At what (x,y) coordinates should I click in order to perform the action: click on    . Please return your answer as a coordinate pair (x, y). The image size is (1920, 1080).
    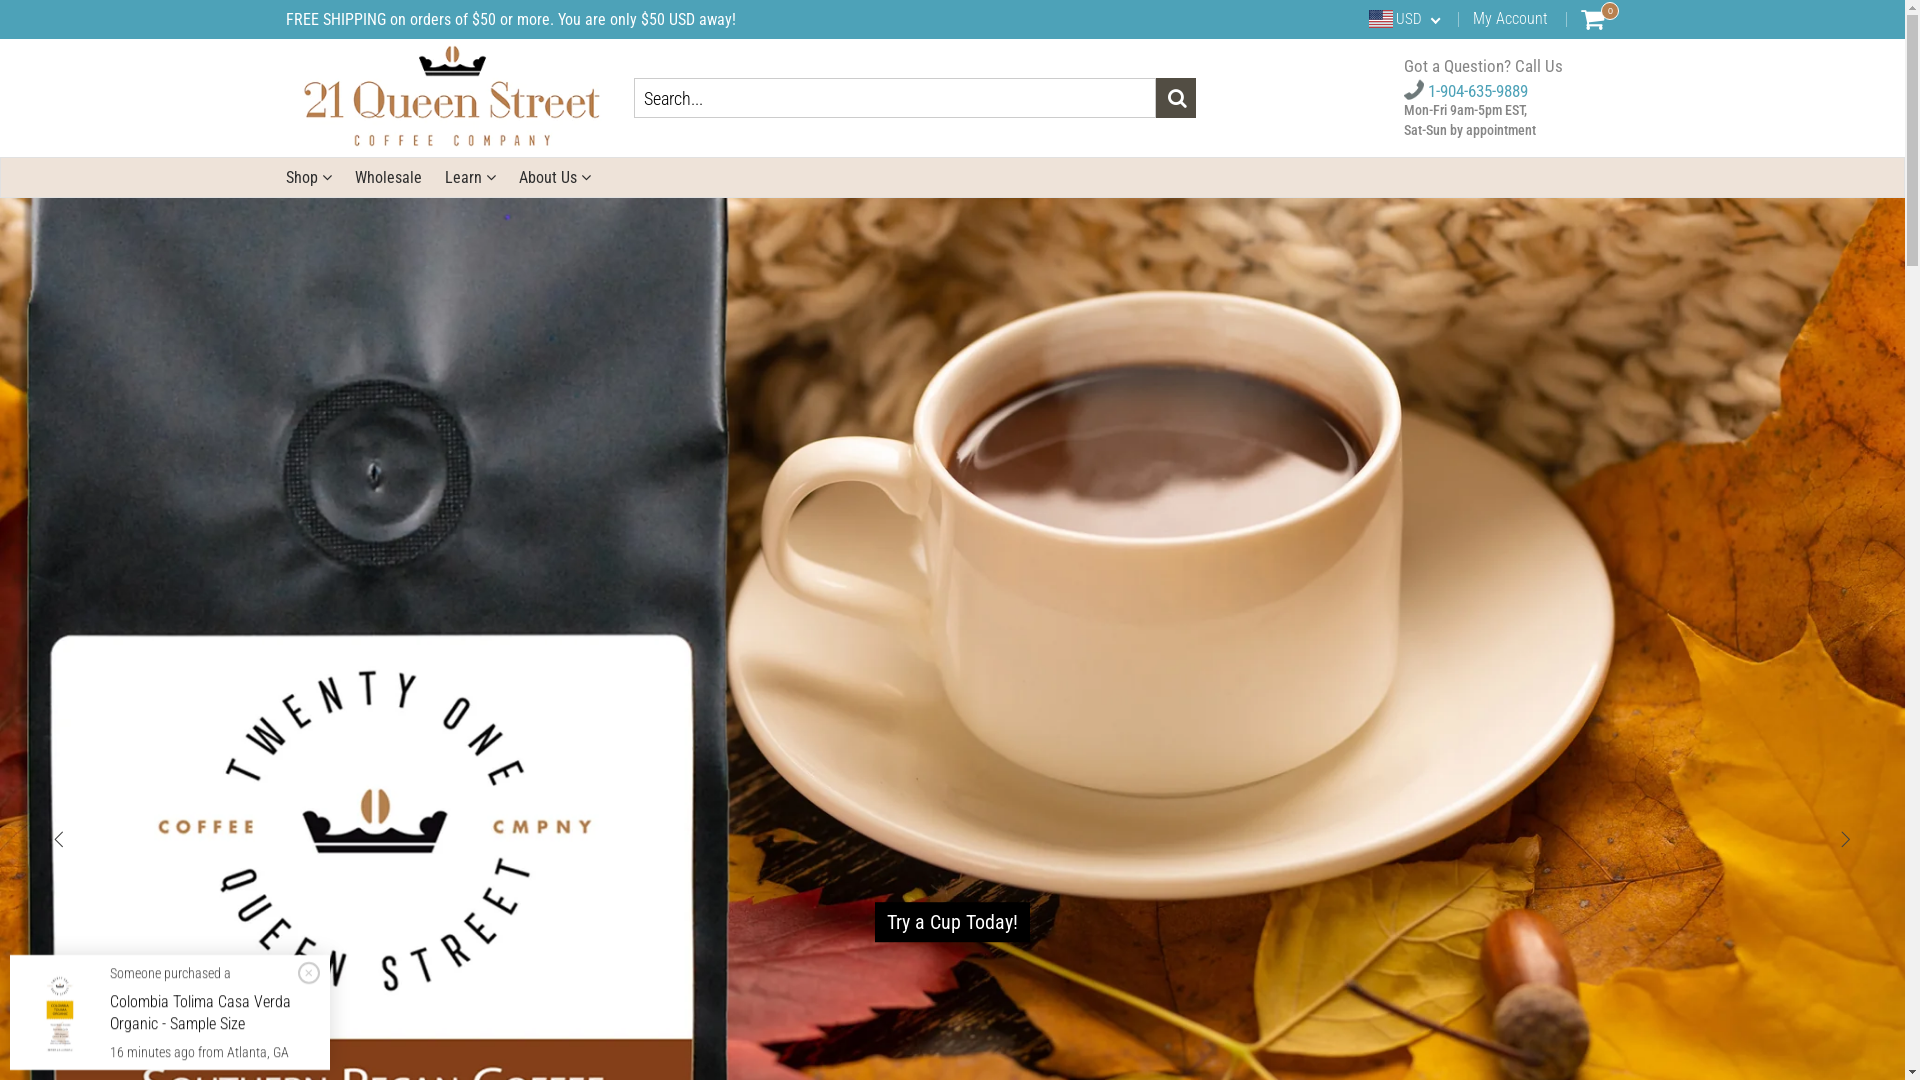
    Looking at the image, I should click on (952, 834).